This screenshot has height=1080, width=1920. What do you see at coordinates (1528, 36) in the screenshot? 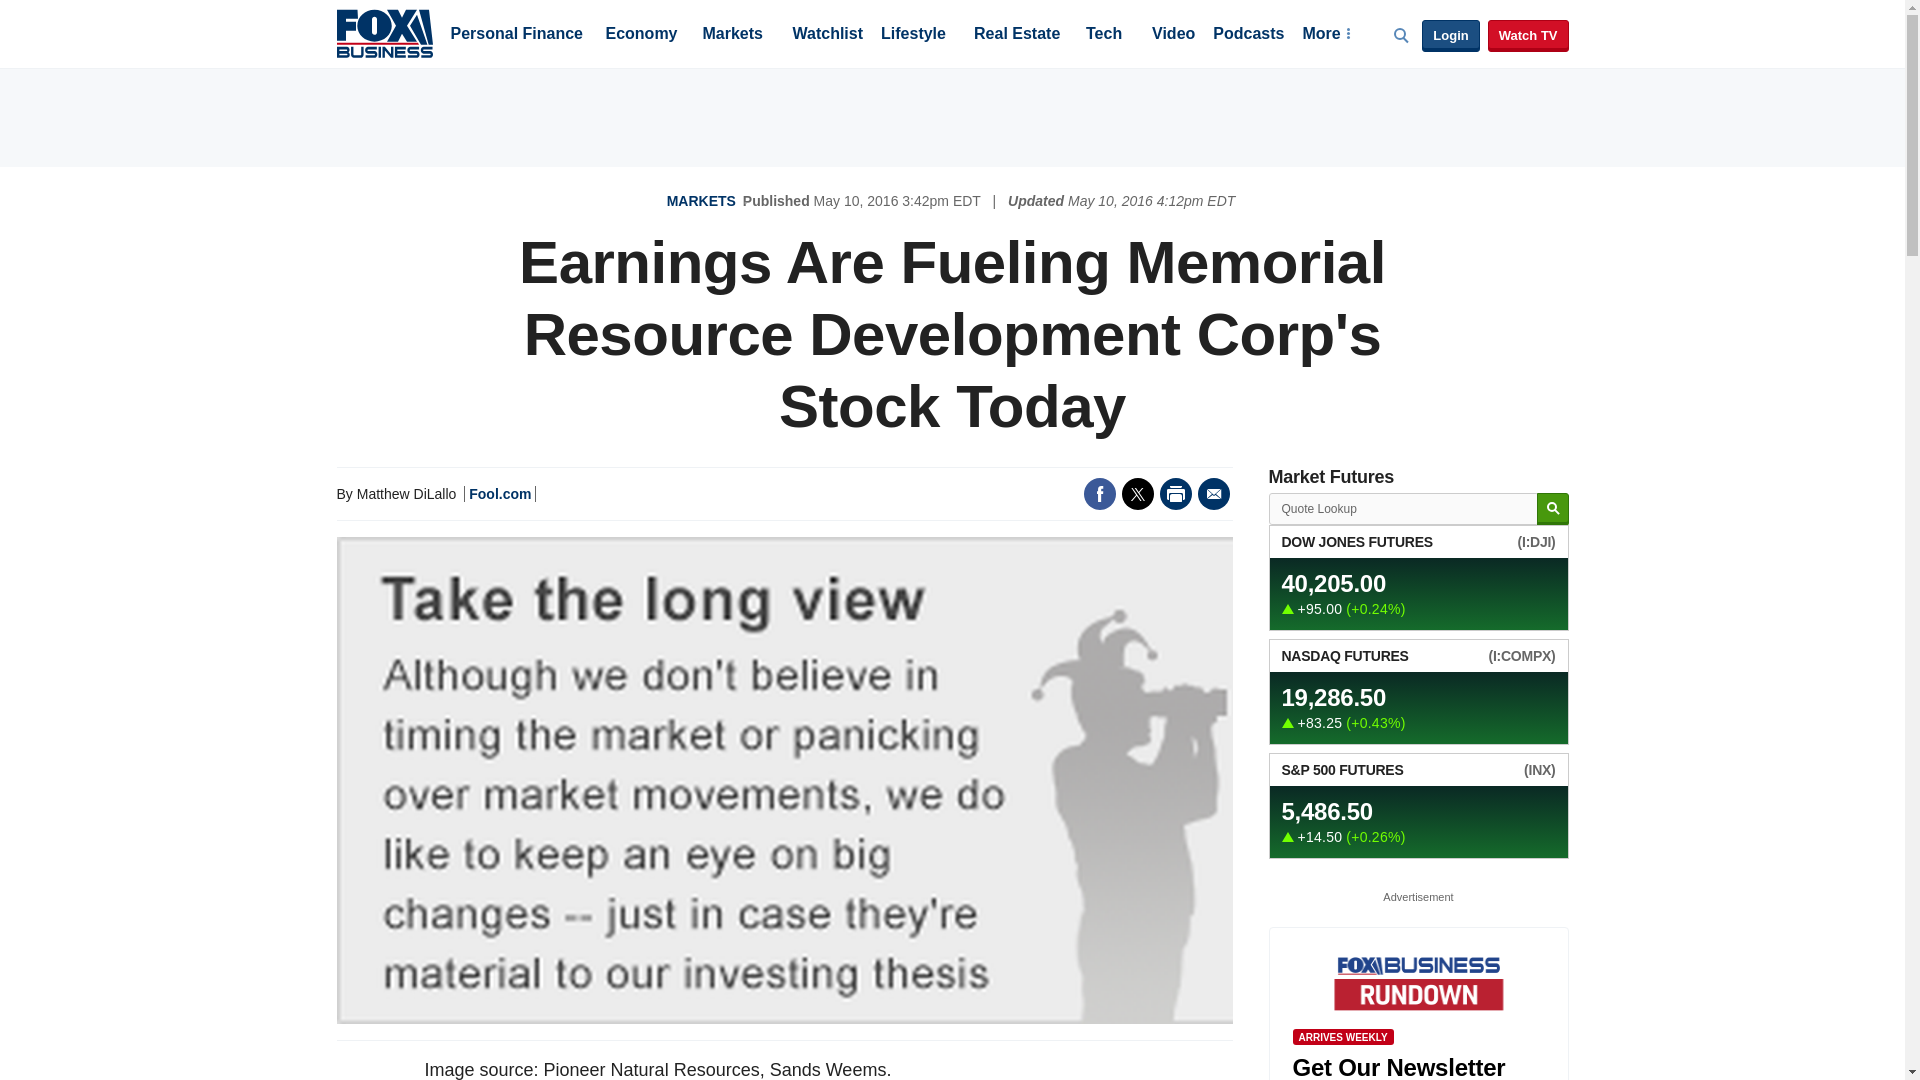
I see `Watch TV` at bounding box center [1528, 36].